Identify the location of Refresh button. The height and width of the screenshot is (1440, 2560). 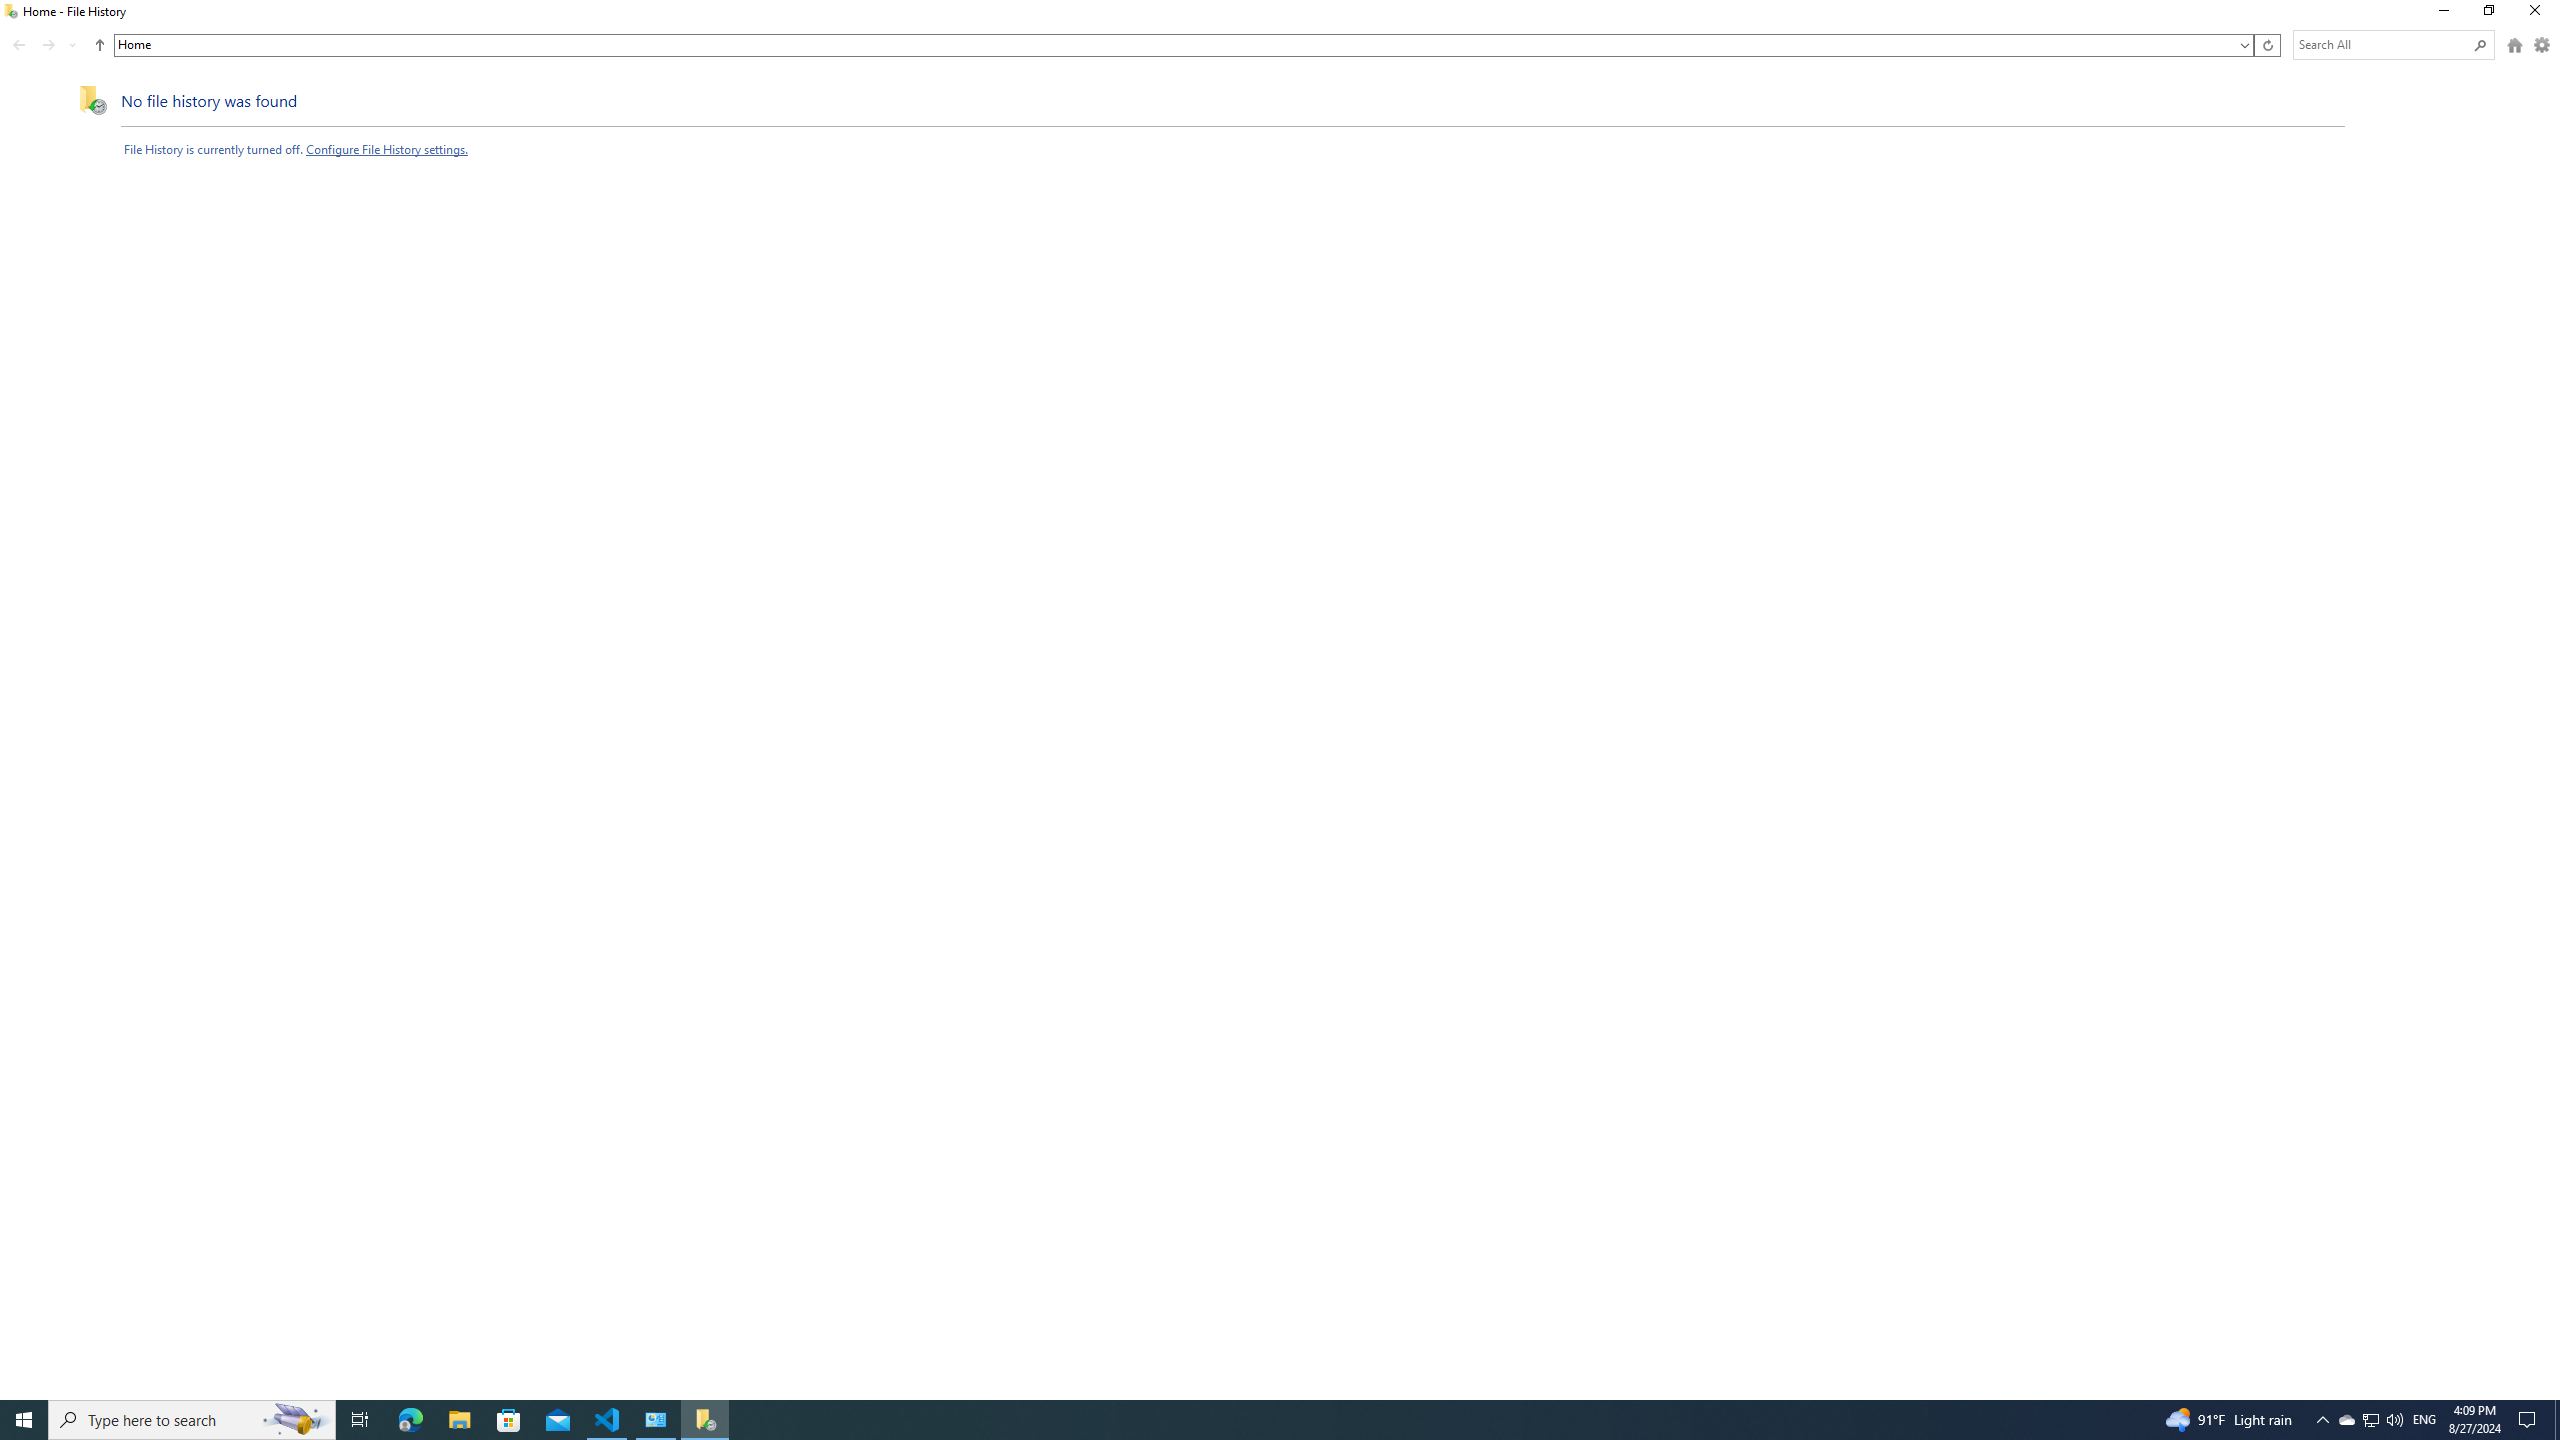
(2266, 46).